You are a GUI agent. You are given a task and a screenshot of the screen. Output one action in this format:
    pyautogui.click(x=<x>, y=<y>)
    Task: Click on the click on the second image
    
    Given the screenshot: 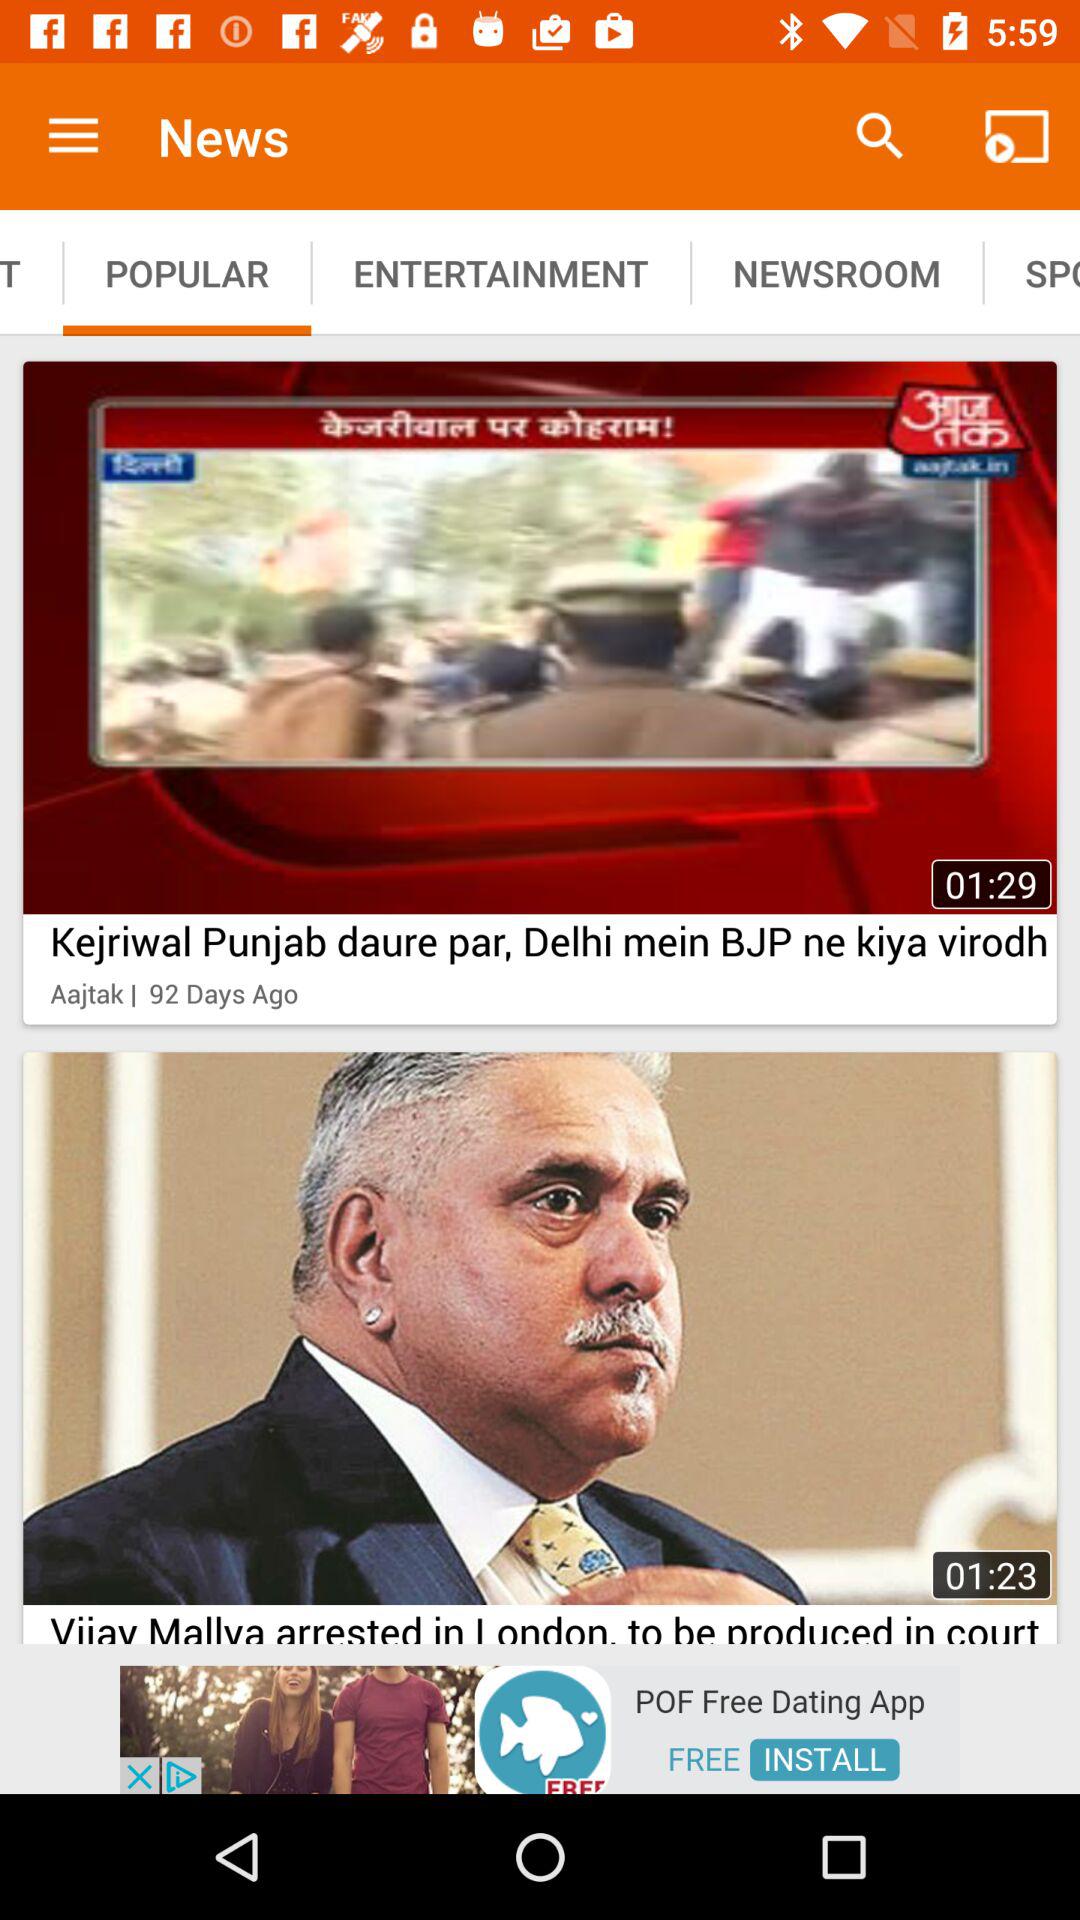 What is the action you would take?
    pyautogui.click(x=540, y=1342)
    